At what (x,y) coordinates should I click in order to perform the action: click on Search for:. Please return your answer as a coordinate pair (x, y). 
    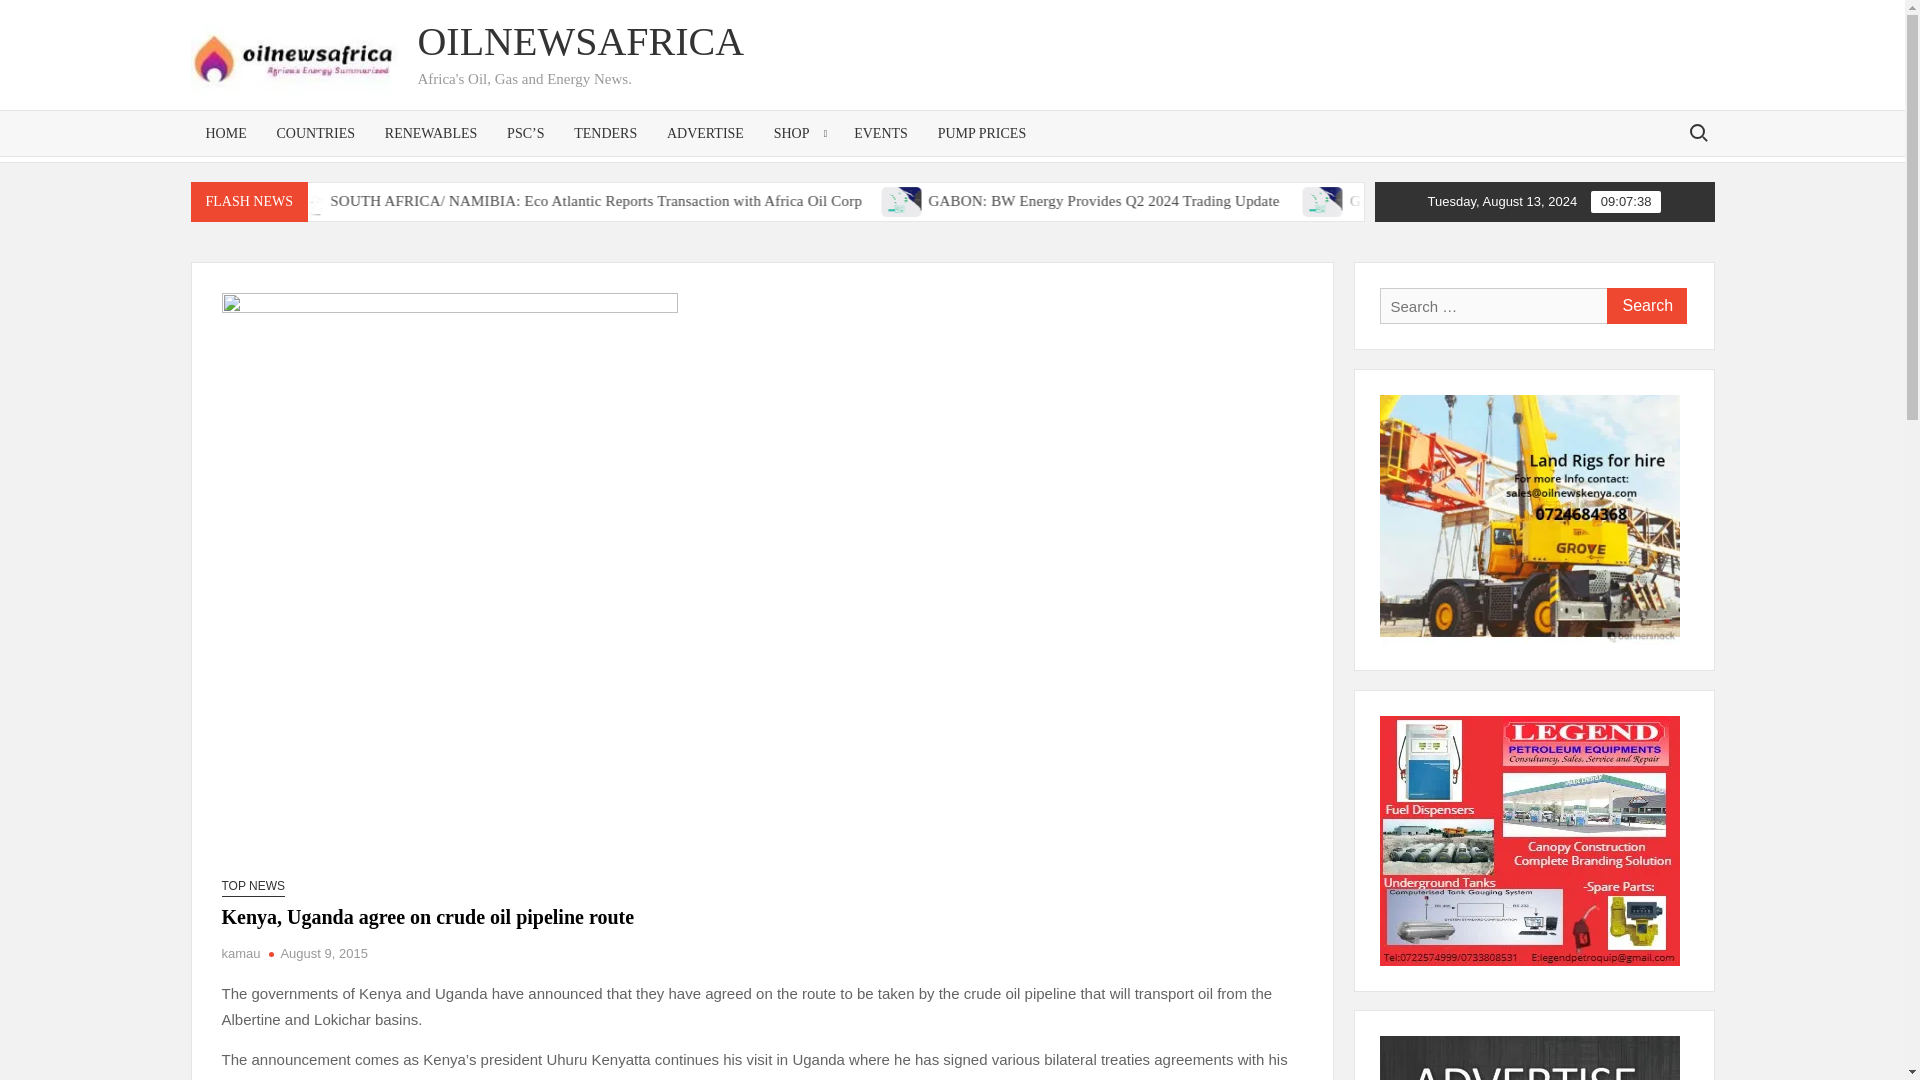
    Looking at the image, I should click on (1697, 132).